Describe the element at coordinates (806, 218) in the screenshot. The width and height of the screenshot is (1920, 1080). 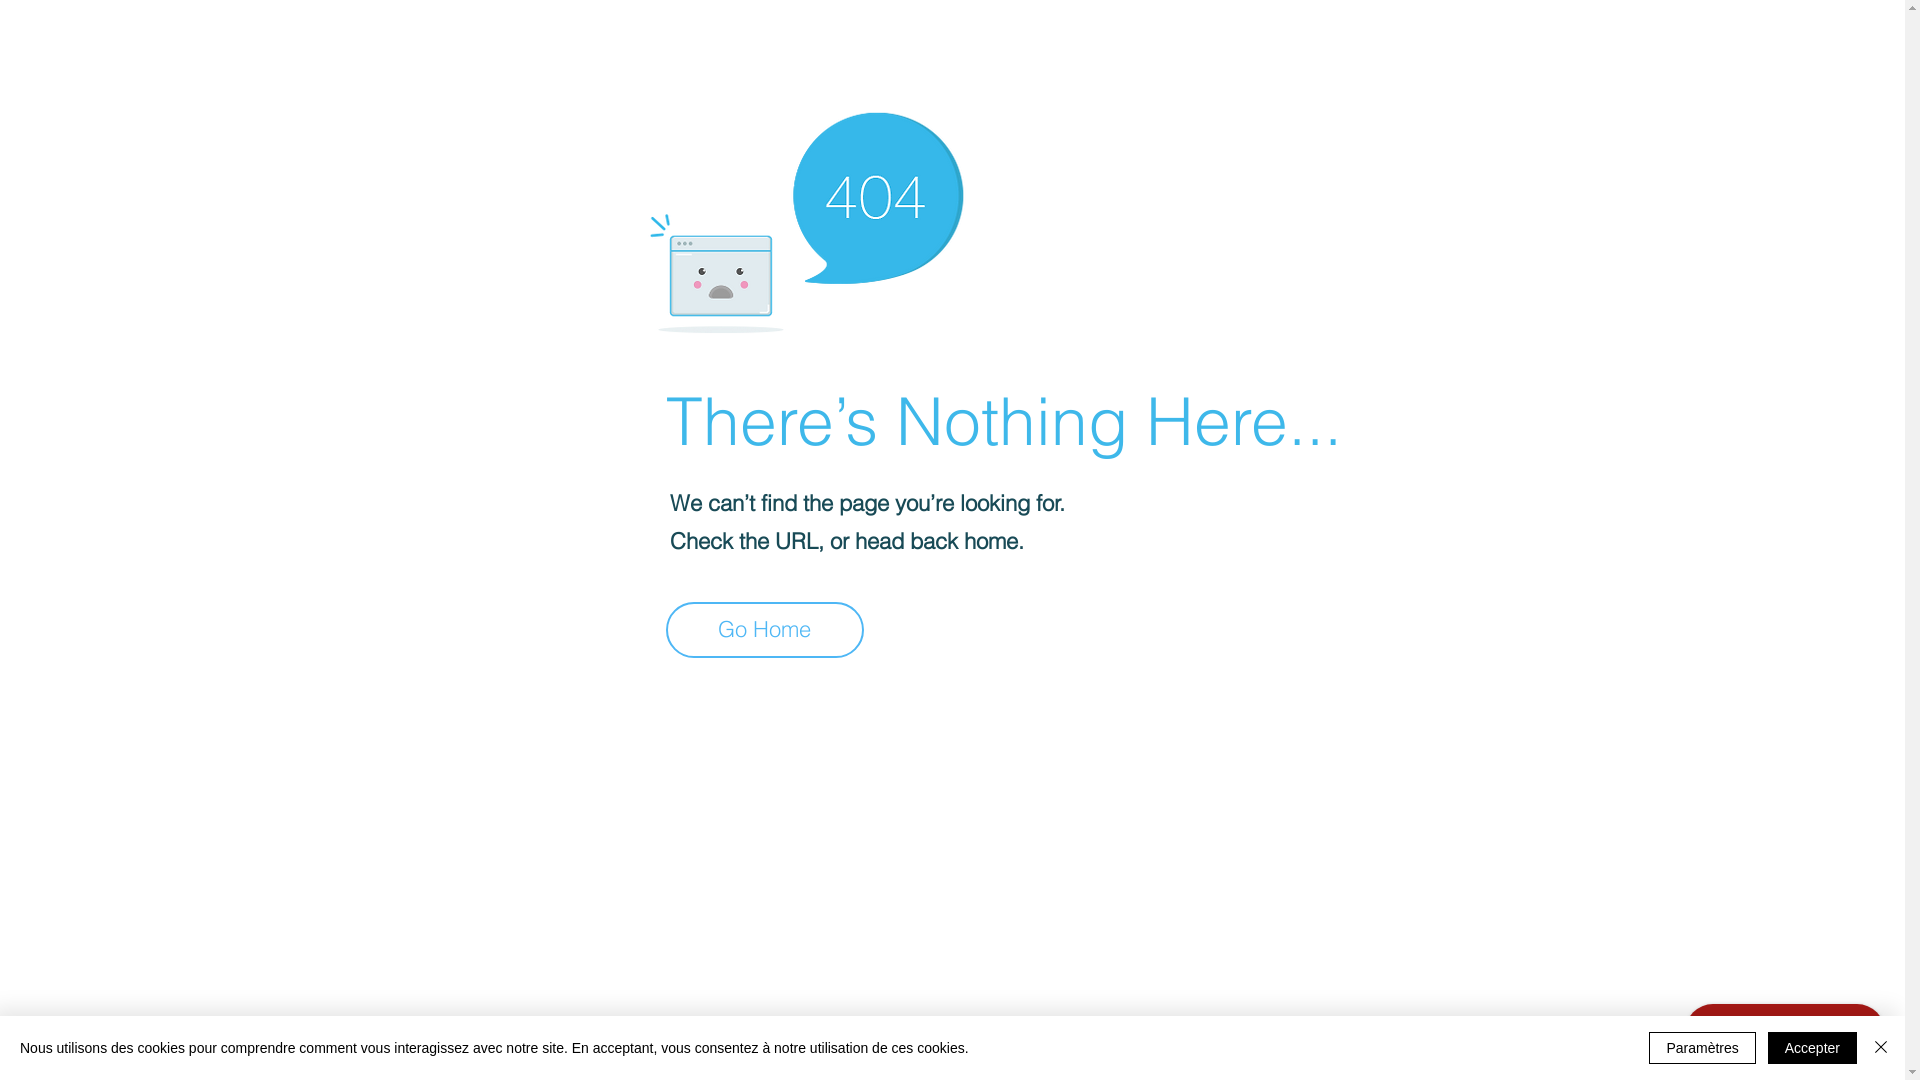
I see `404-icon_2.png` at that location.